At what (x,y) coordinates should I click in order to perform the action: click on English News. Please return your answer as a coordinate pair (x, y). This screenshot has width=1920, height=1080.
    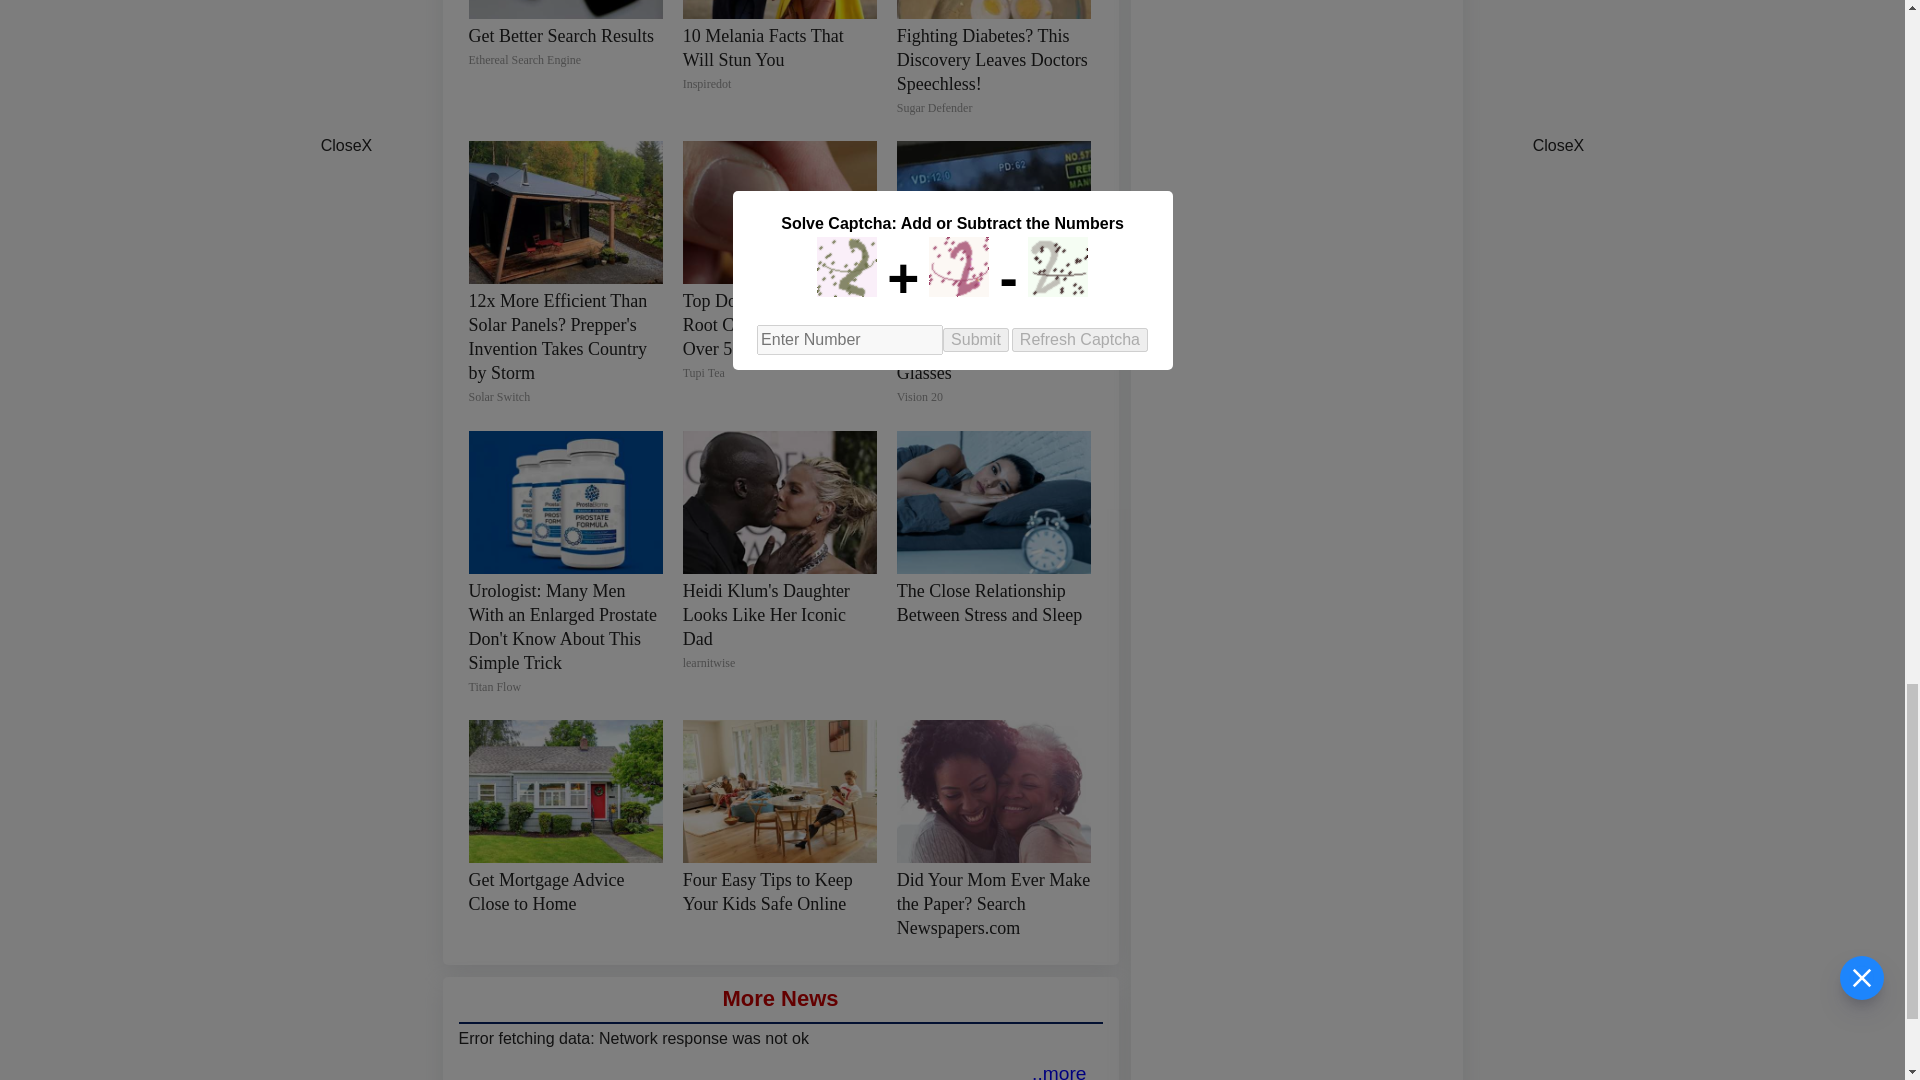
    Looking at the image, I should click on (1059, 1071).